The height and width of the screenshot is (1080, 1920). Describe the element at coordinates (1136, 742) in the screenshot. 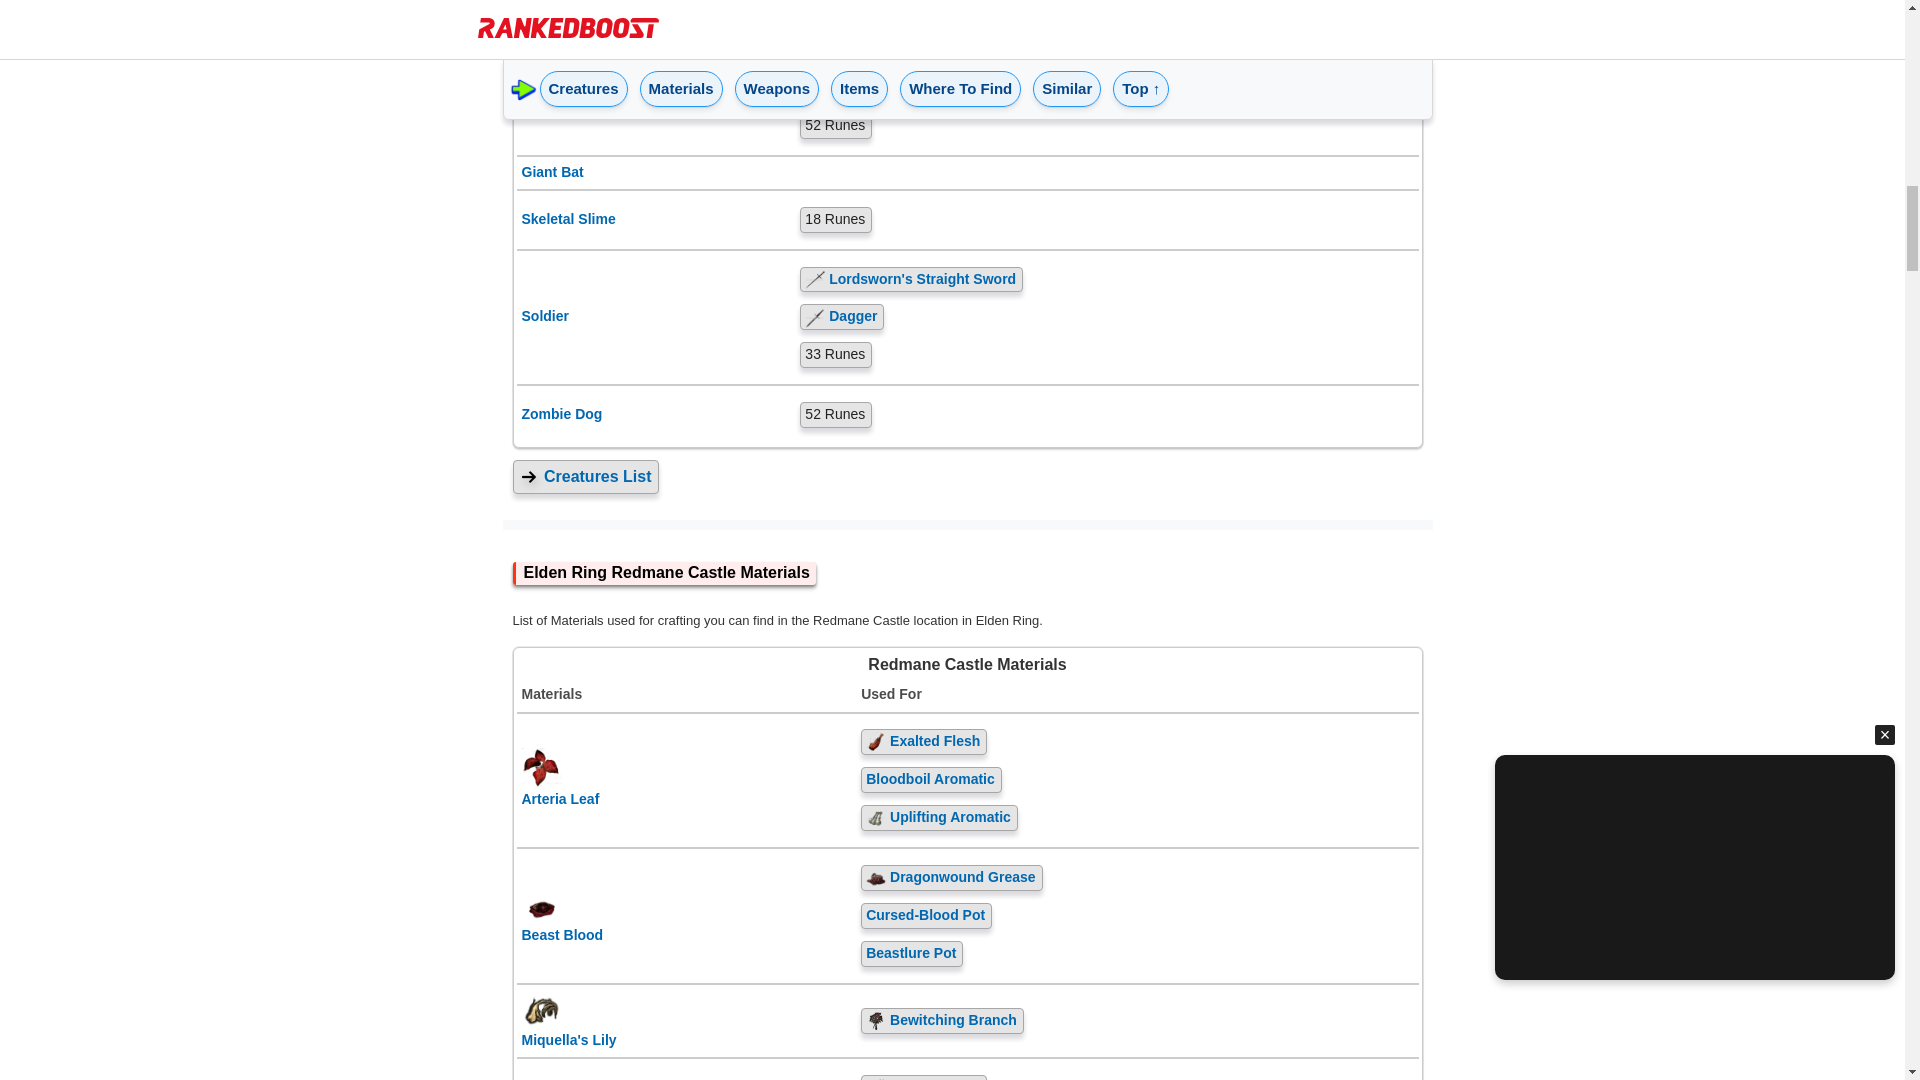

I see `Exalted Flesh` at that location.